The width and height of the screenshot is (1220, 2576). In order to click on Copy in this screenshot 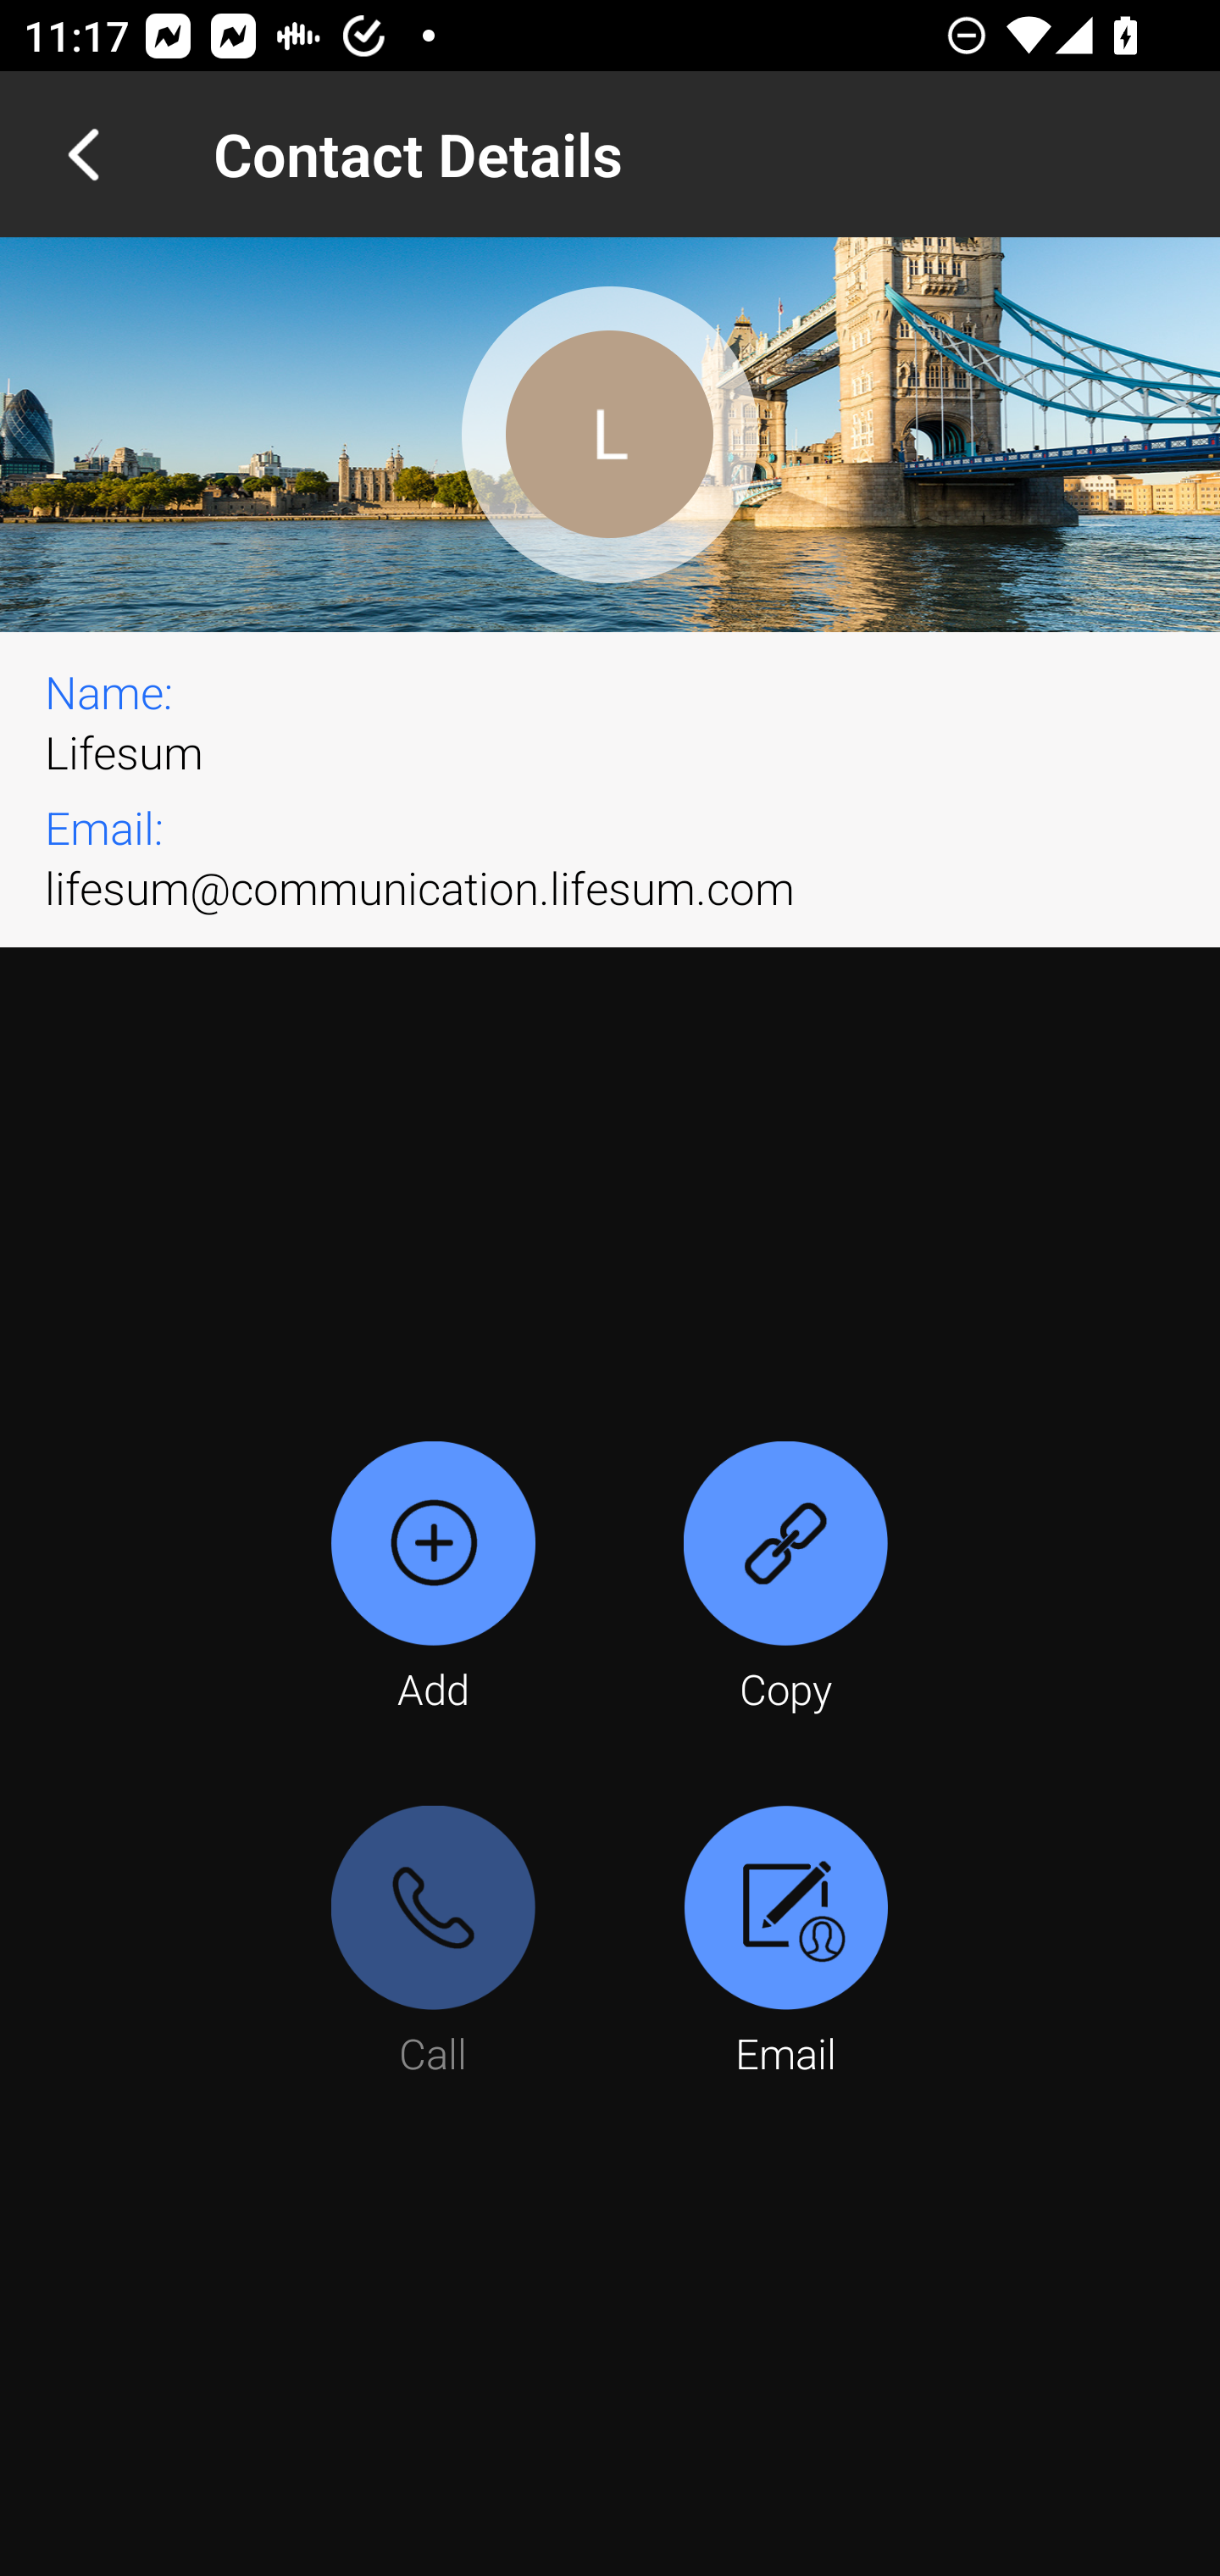, I will do `click(785, 1579)`.